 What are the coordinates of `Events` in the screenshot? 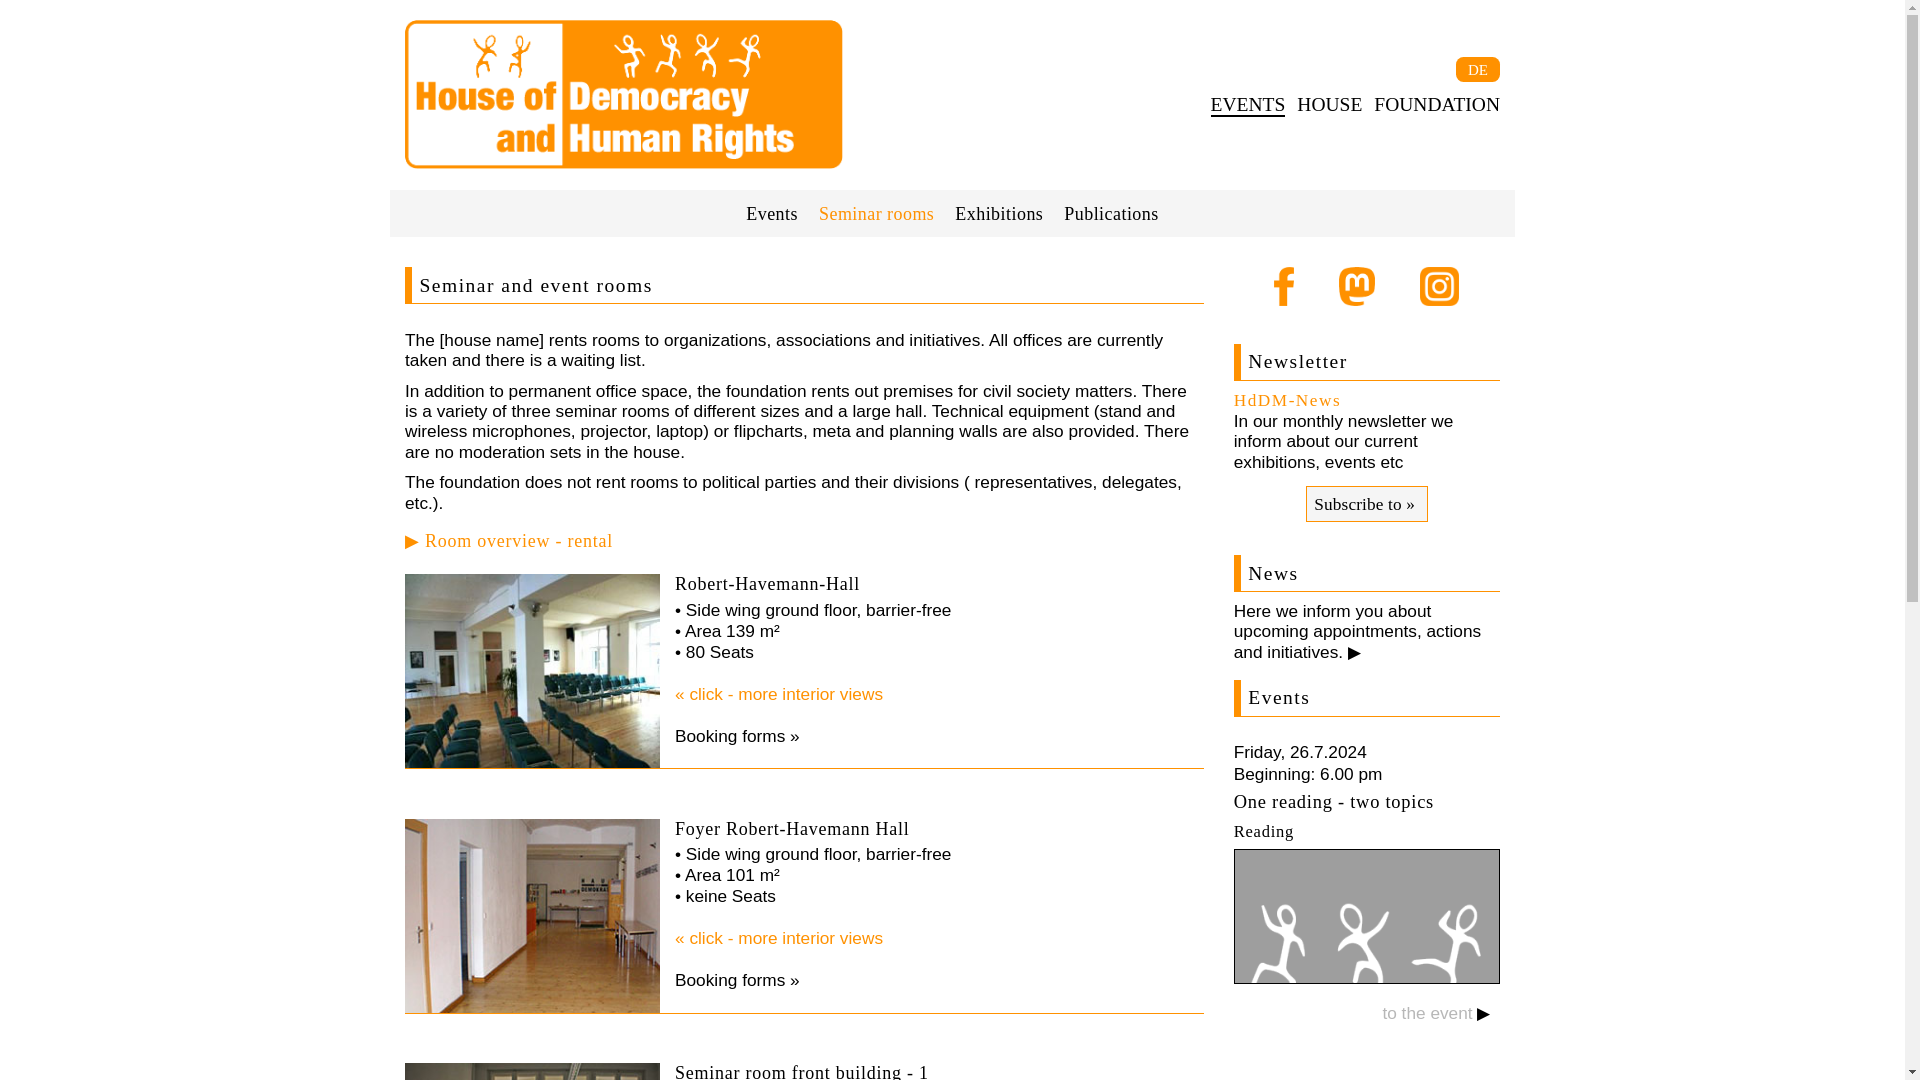 It's located at (772, 214).